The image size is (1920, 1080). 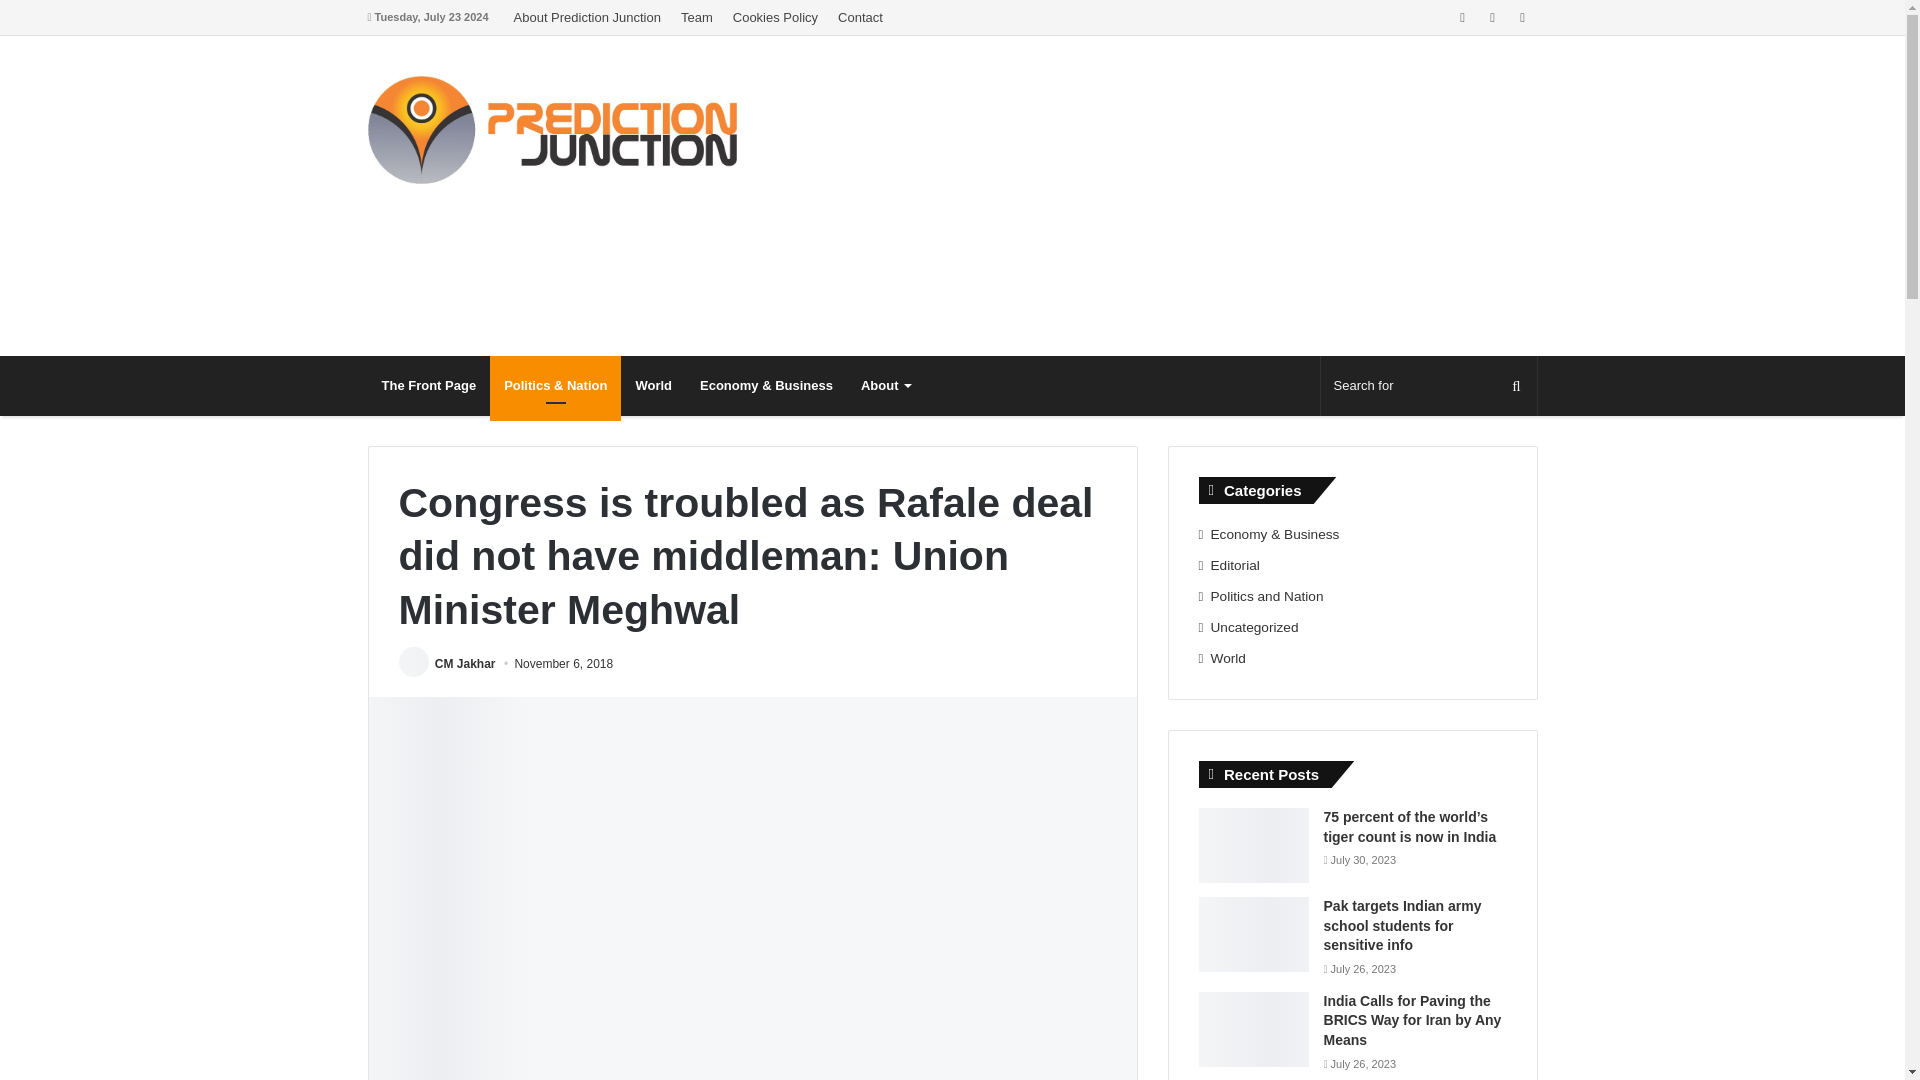 I want to click on Contact, so click(x=860, y=17).